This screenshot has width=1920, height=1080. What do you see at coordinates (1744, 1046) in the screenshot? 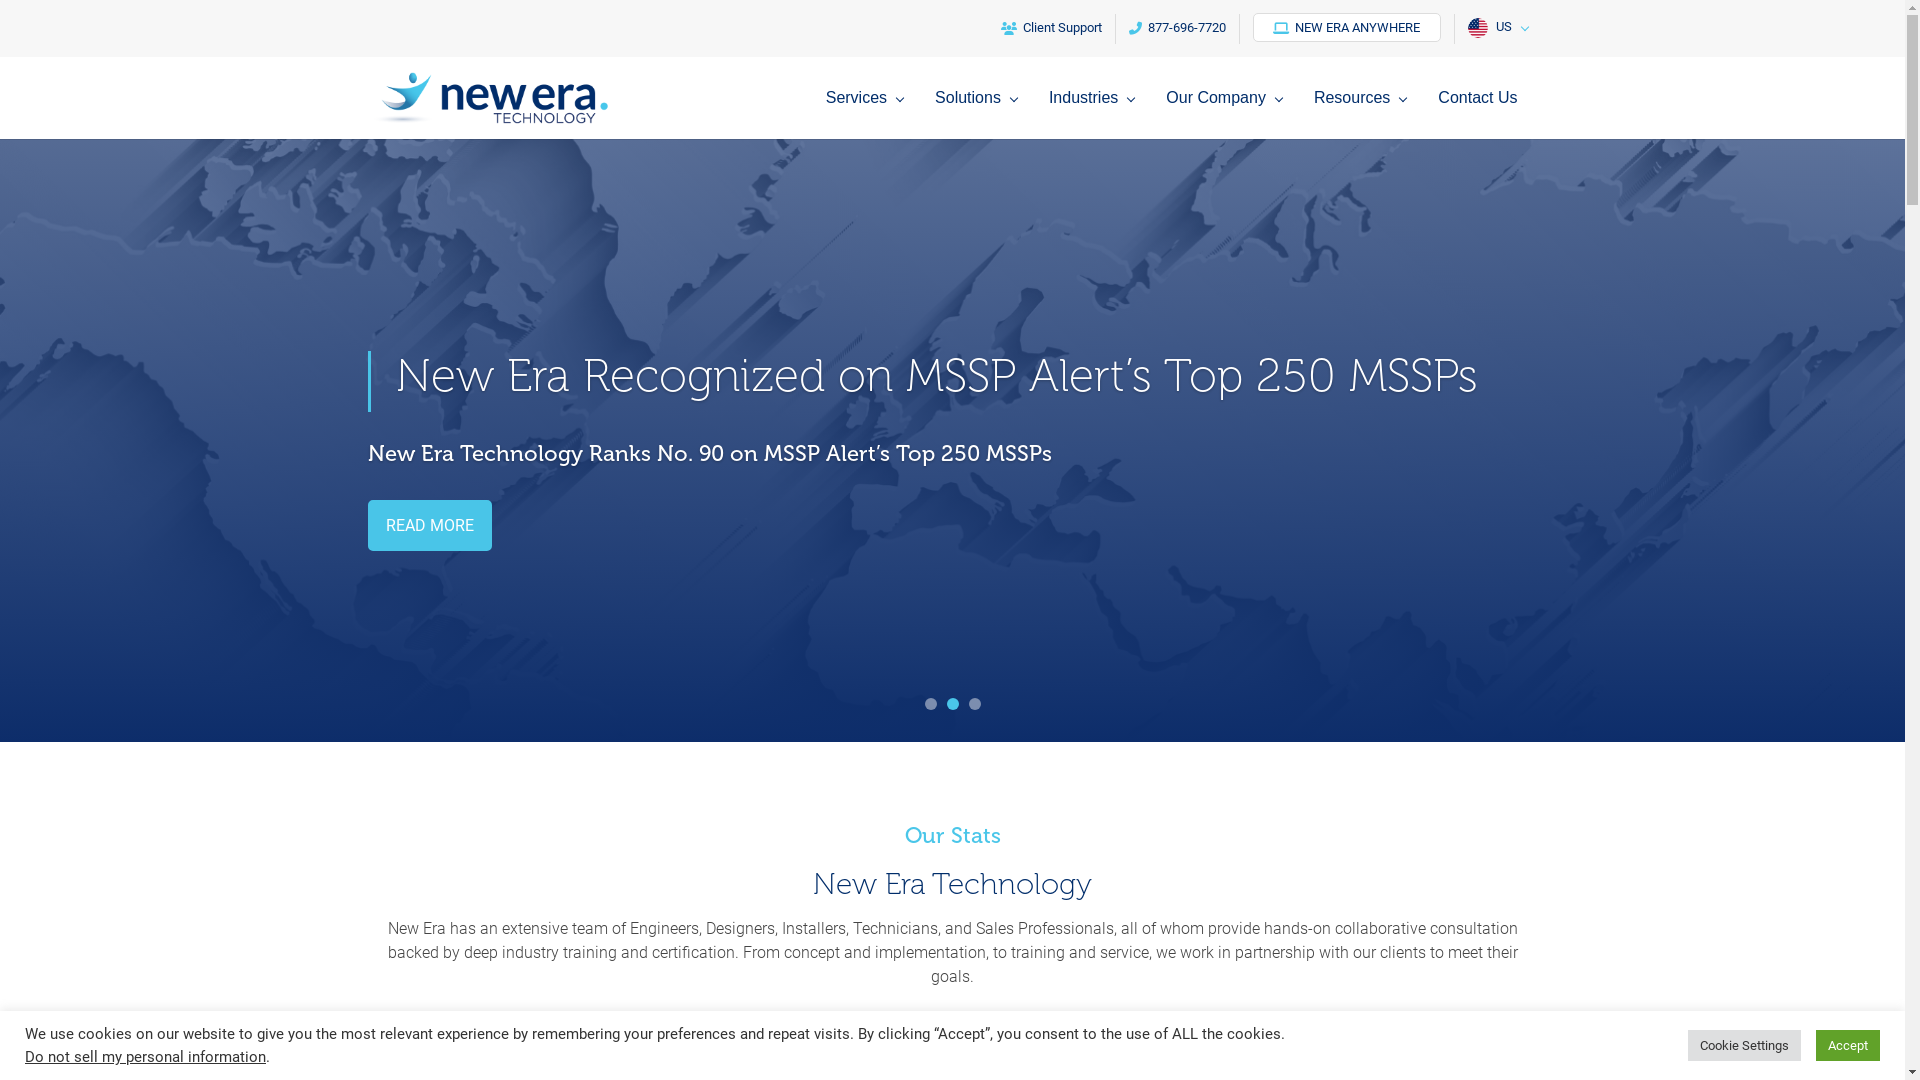
I see `Cookie Settings` at bounding box center [1744, 1046].